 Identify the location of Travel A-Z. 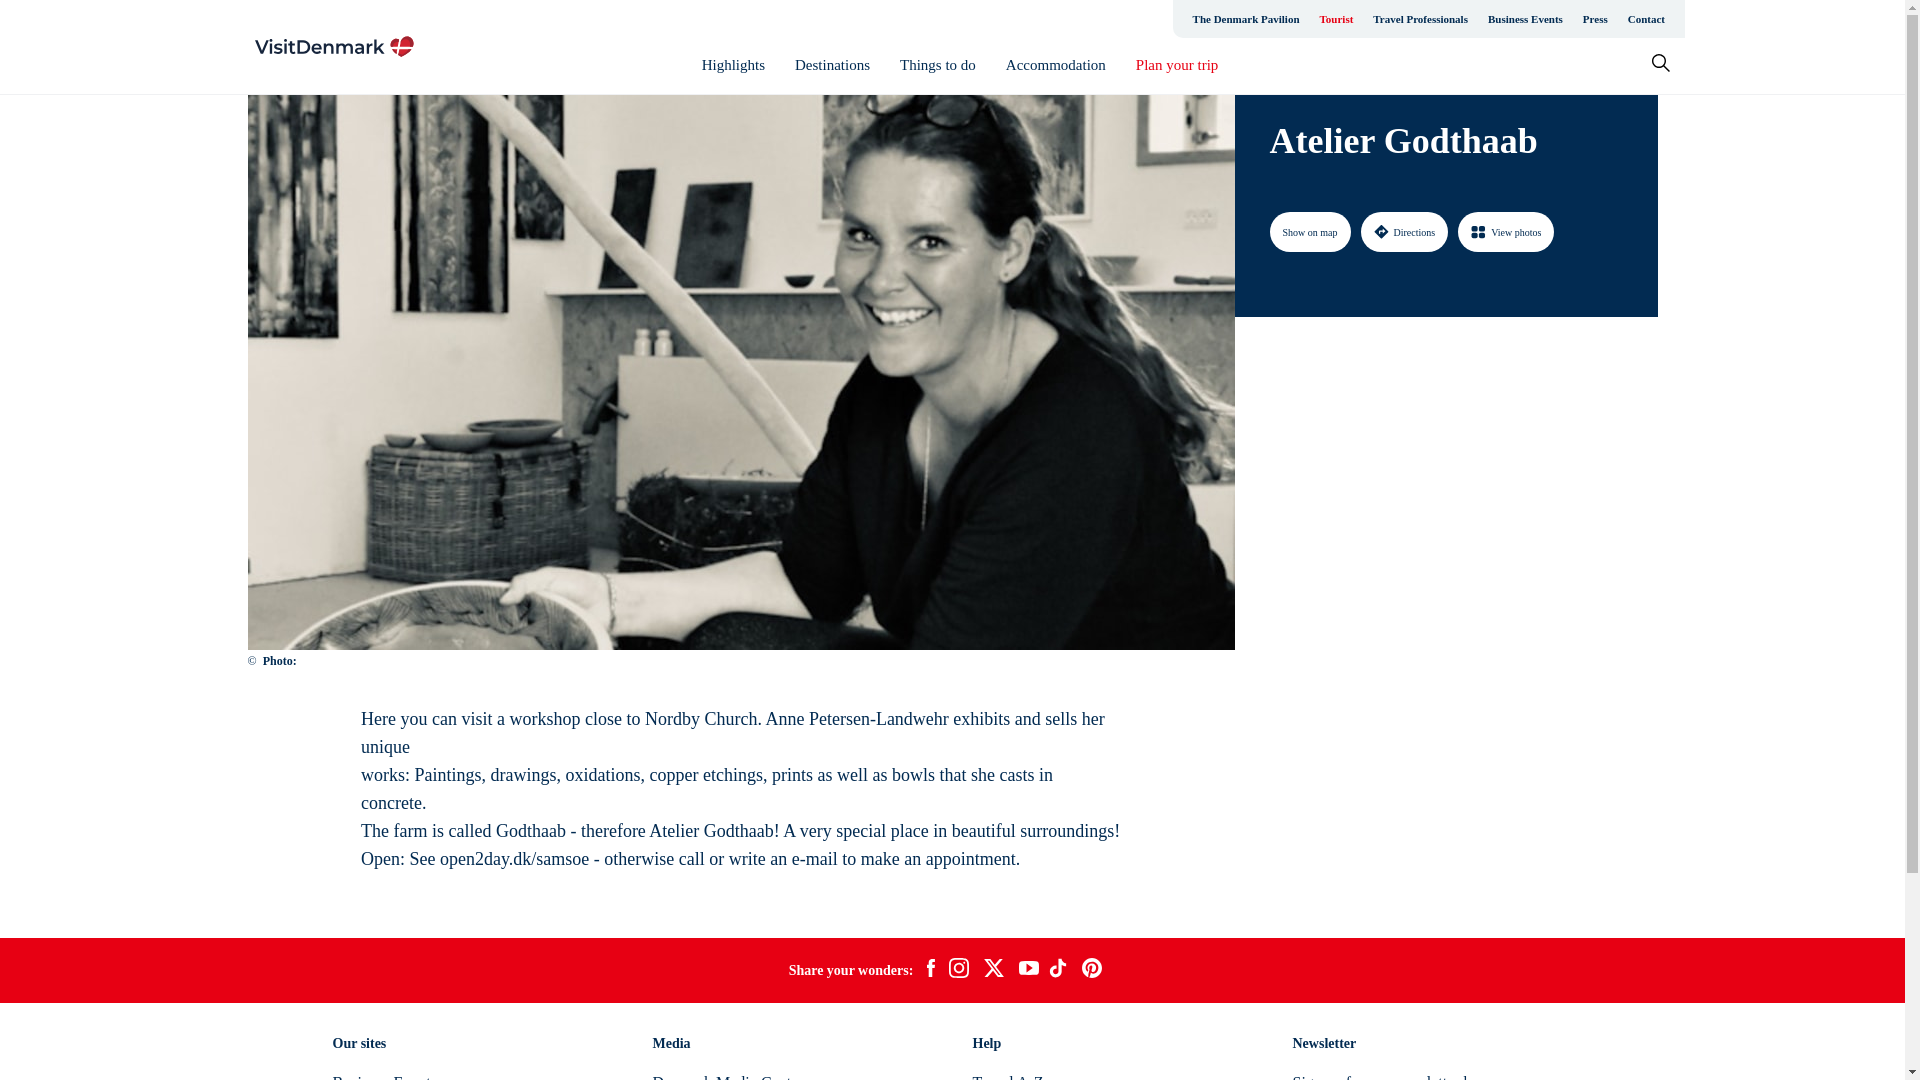
(1006, 1076).